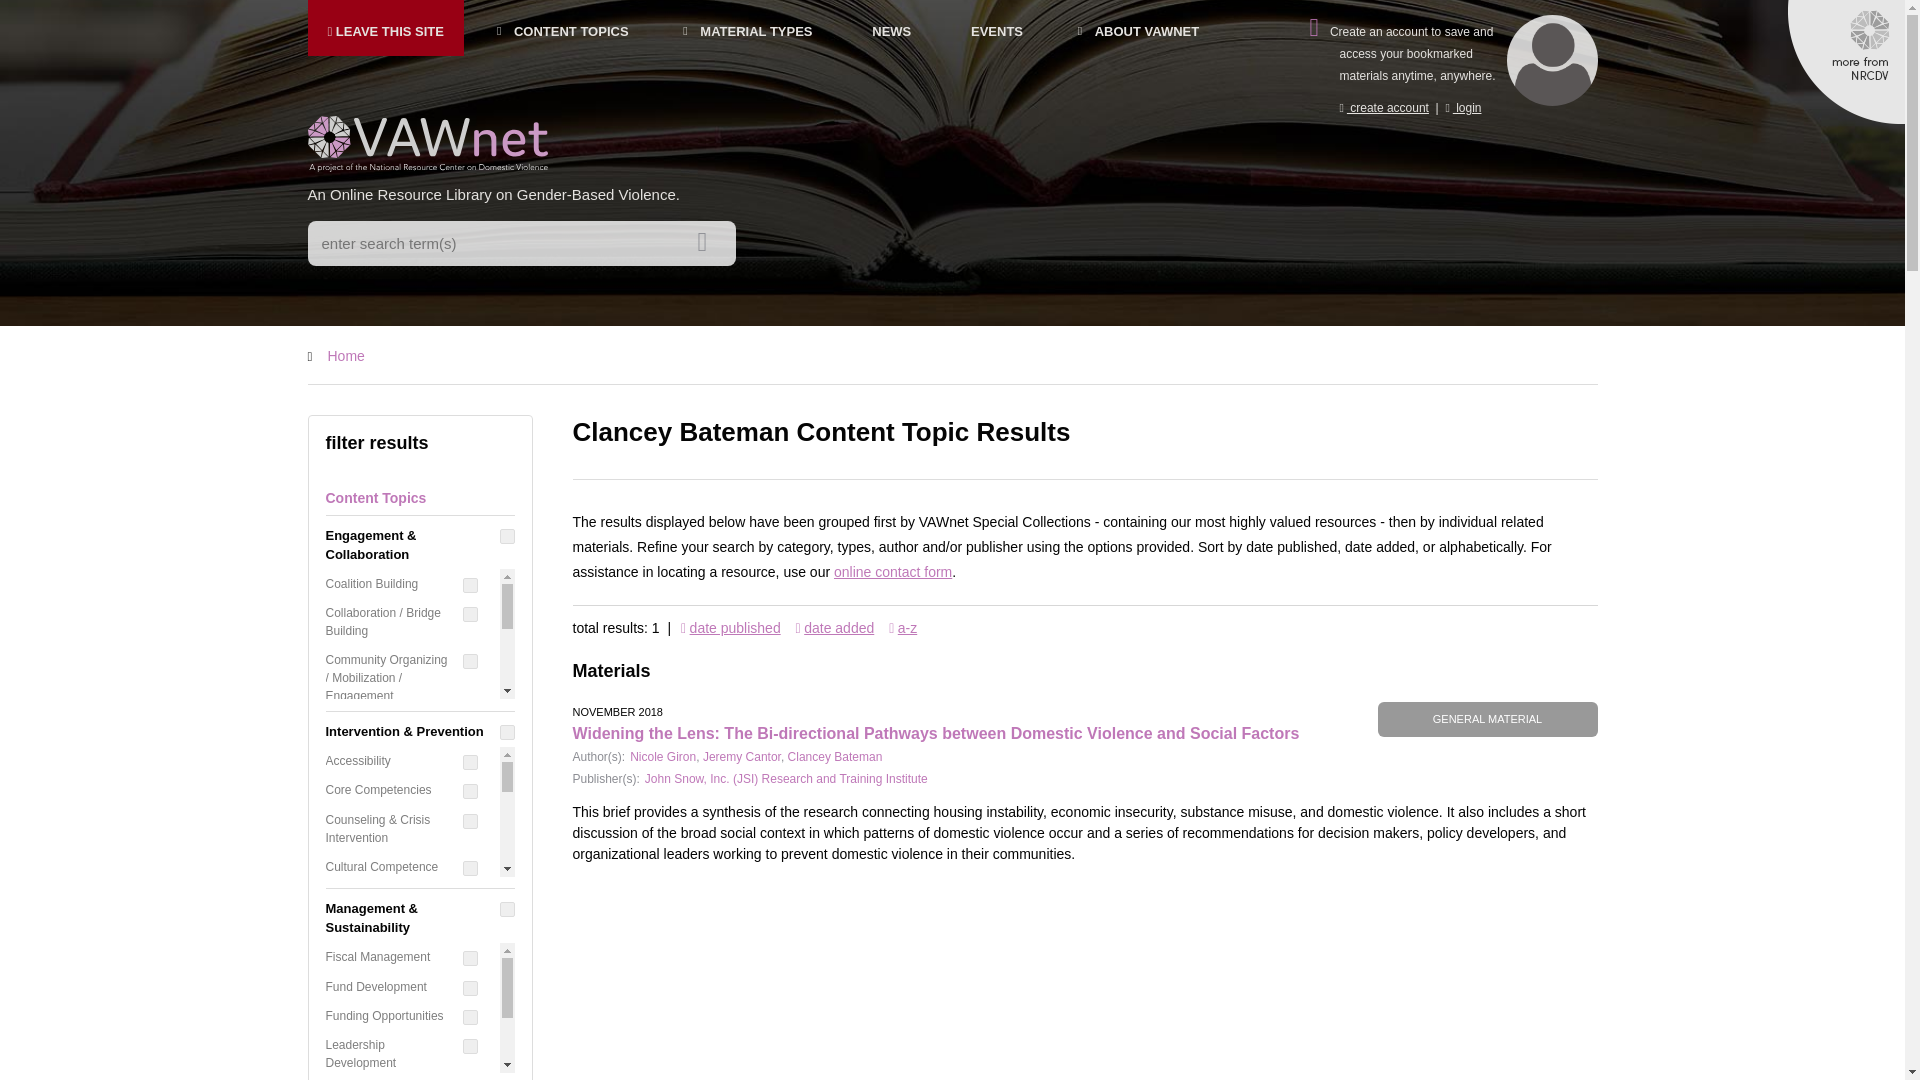 This screenshot has height=1080, width=1920. What do you see at coordinates (569, 28) in the screenshot?
I see `CONTENT TOPICS` at bounding box center [569, 28].